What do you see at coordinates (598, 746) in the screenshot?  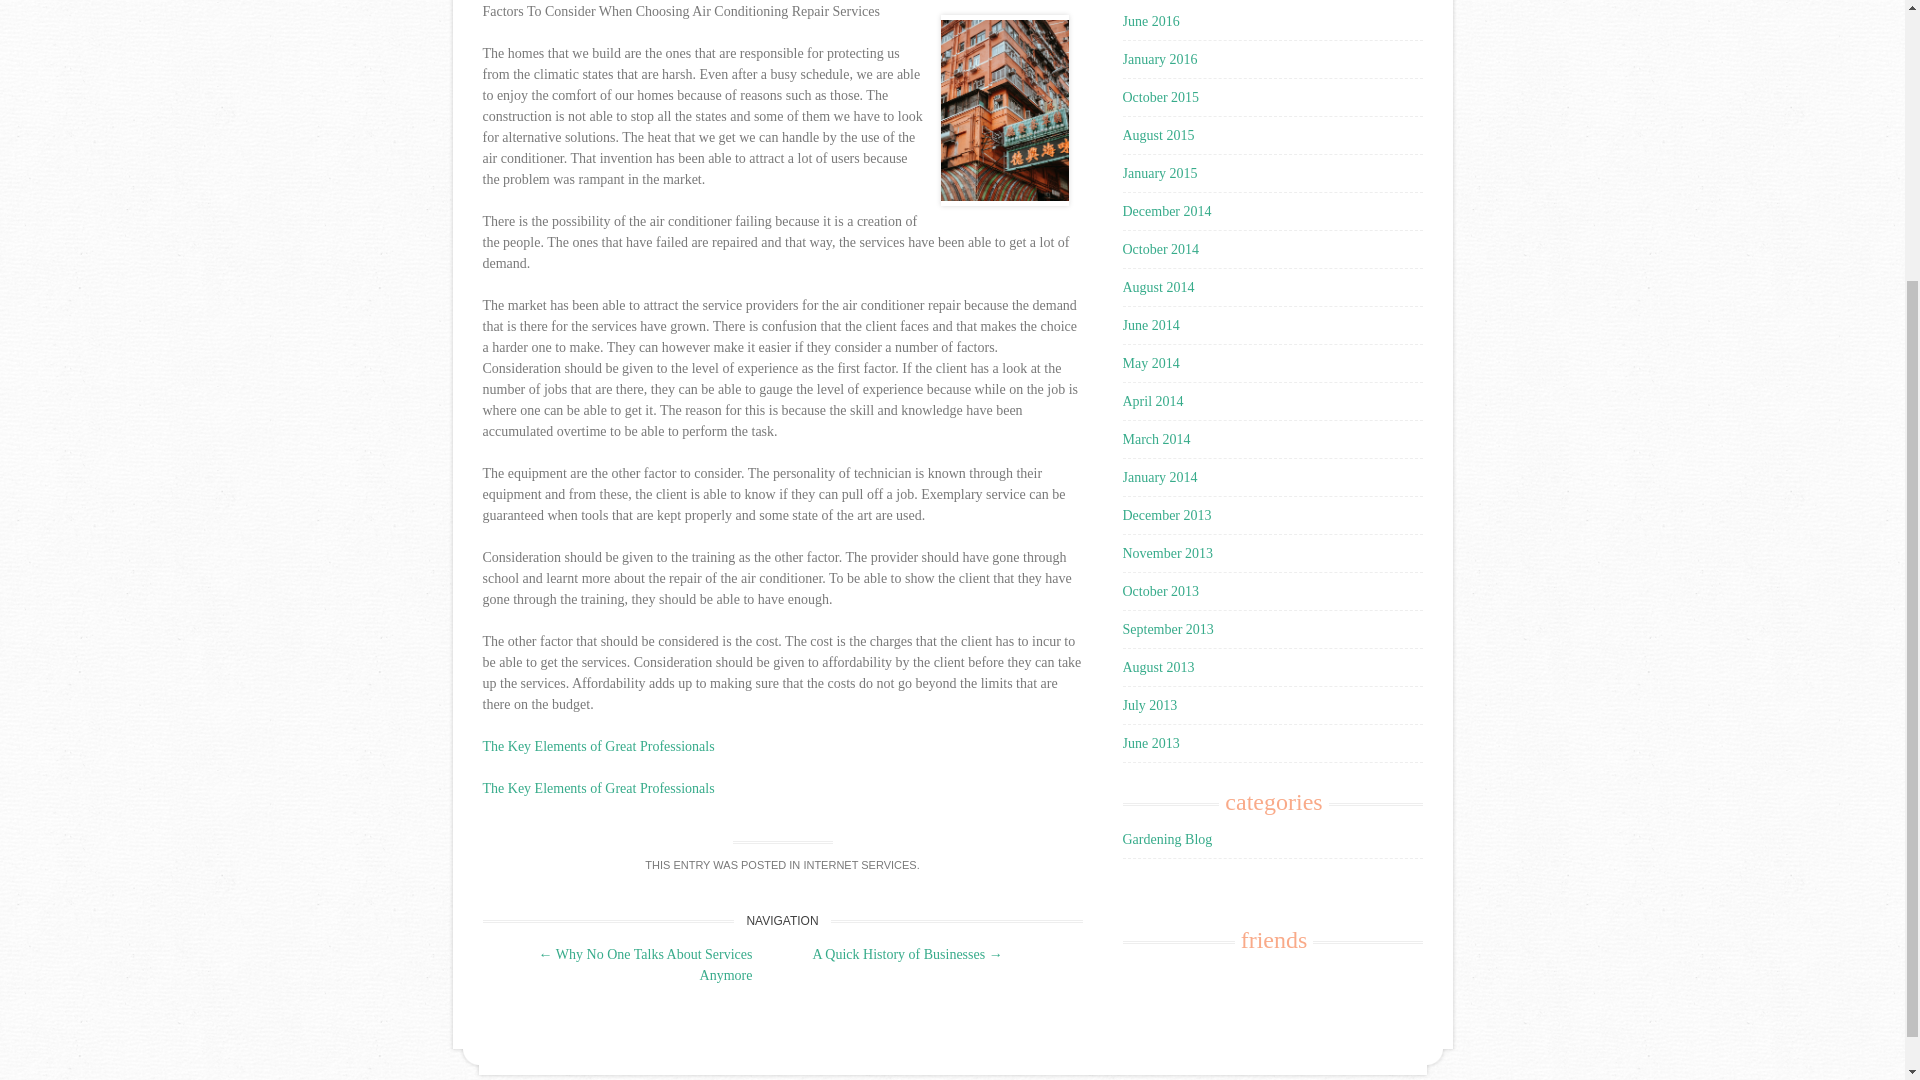 I see `The Key Elements of Great Professionals` at bounding box center [598, 746].